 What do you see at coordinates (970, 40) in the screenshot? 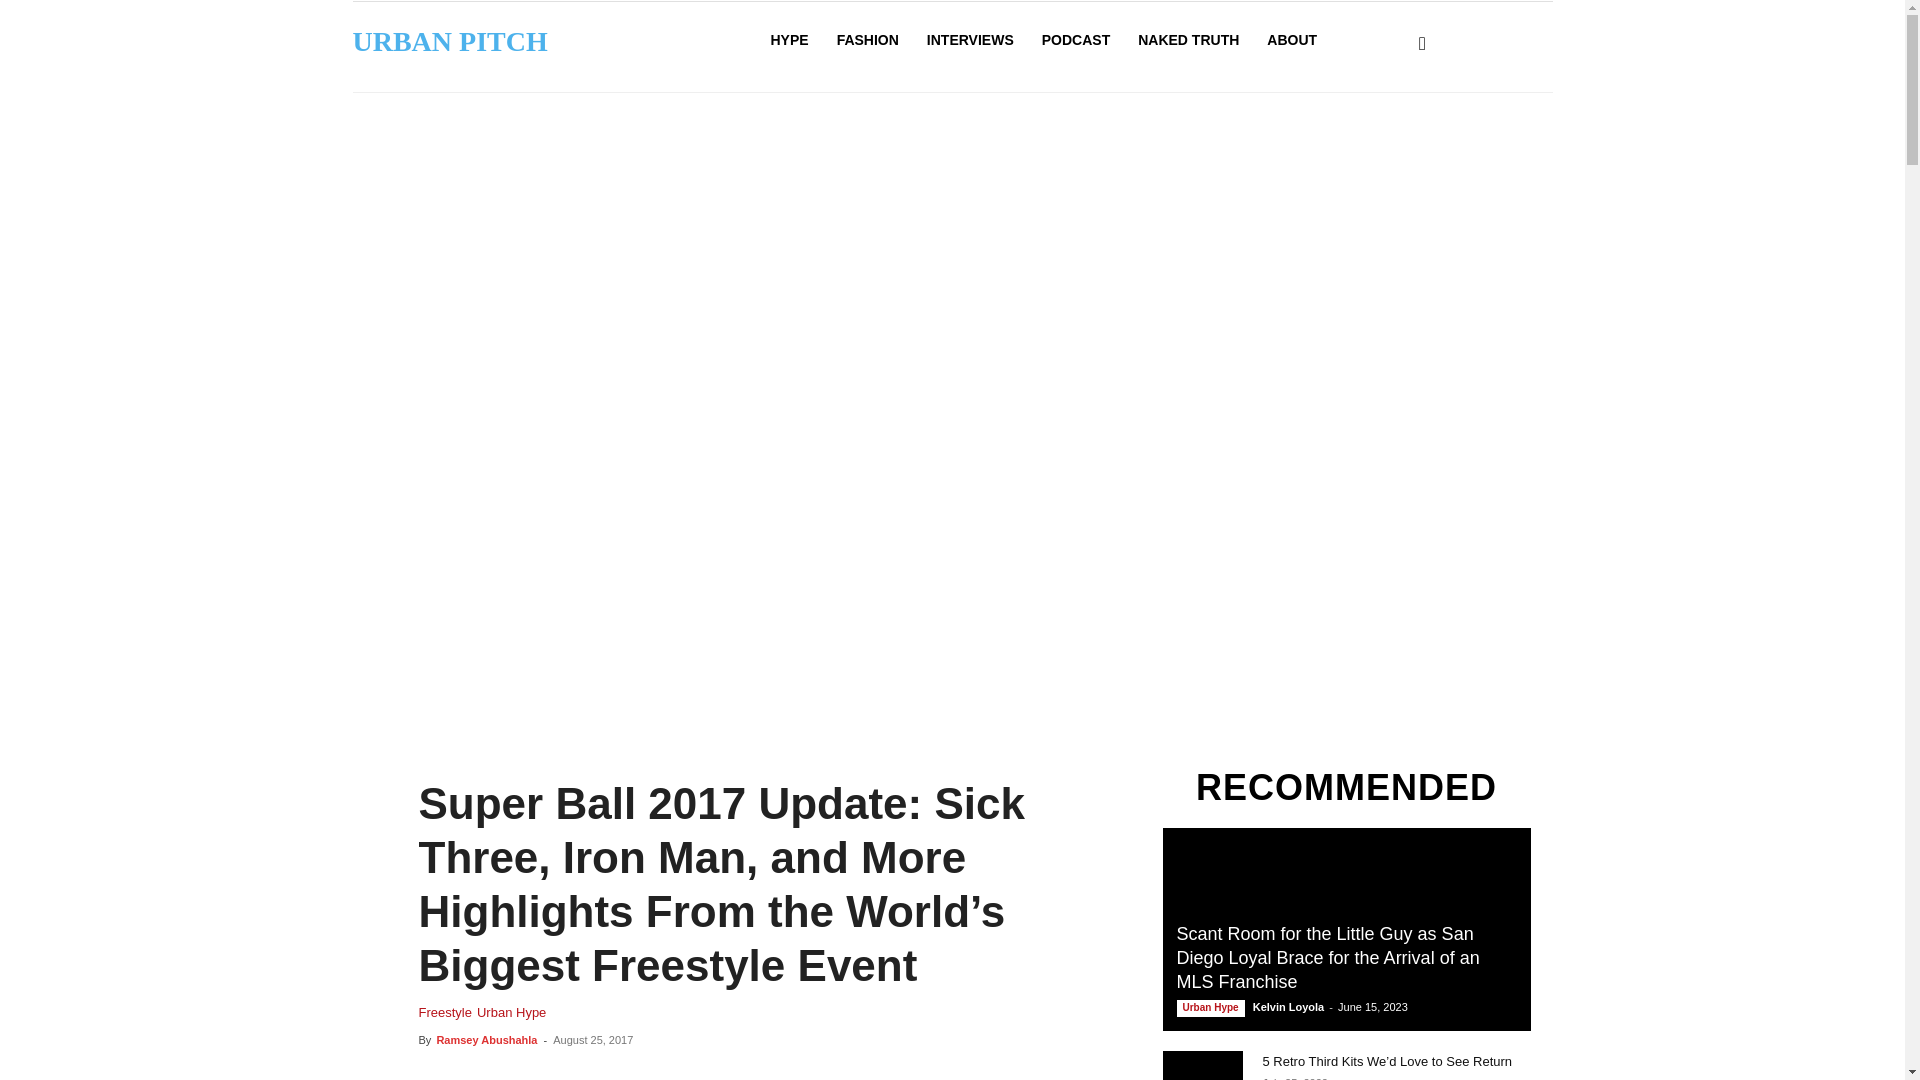
I see `INTERVIEWS` at bounding box center [970, 40].